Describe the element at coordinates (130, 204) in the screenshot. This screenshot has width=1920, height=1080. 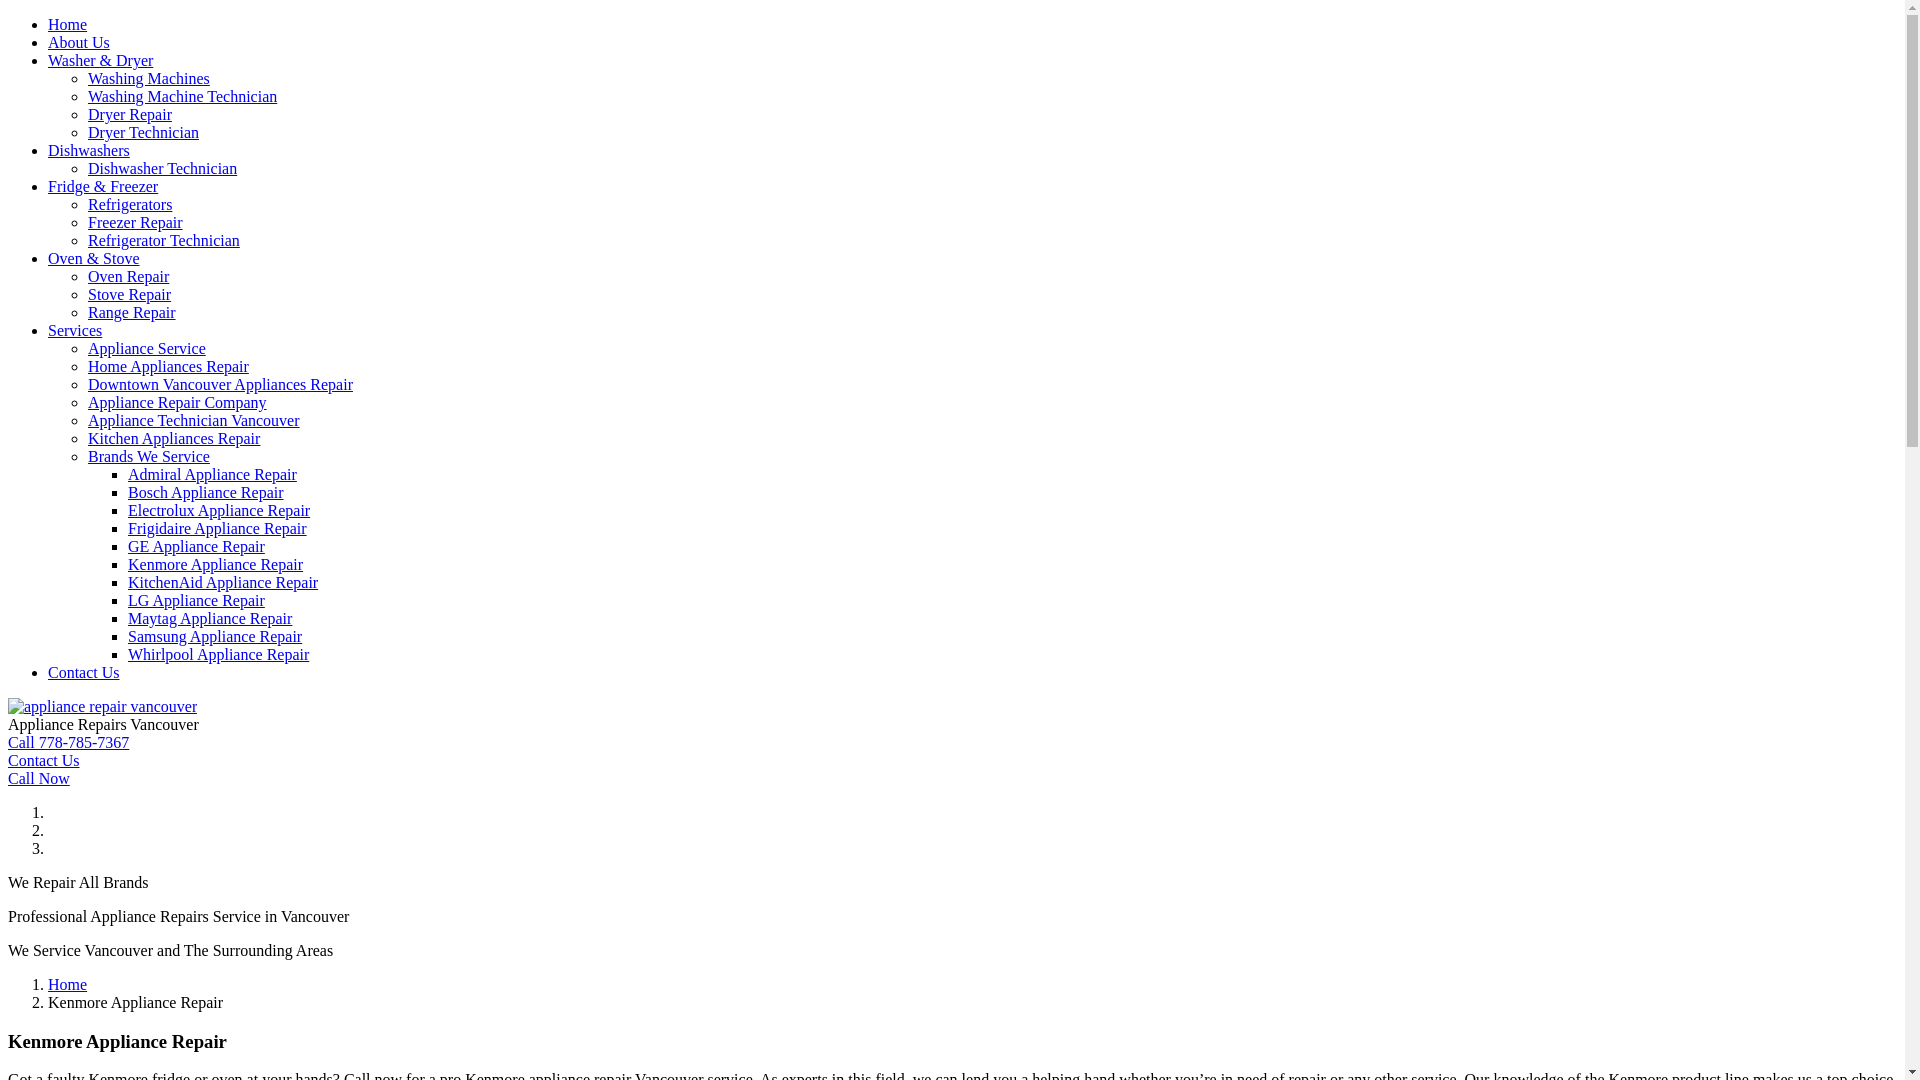
I see `Refrigerators` at that location.